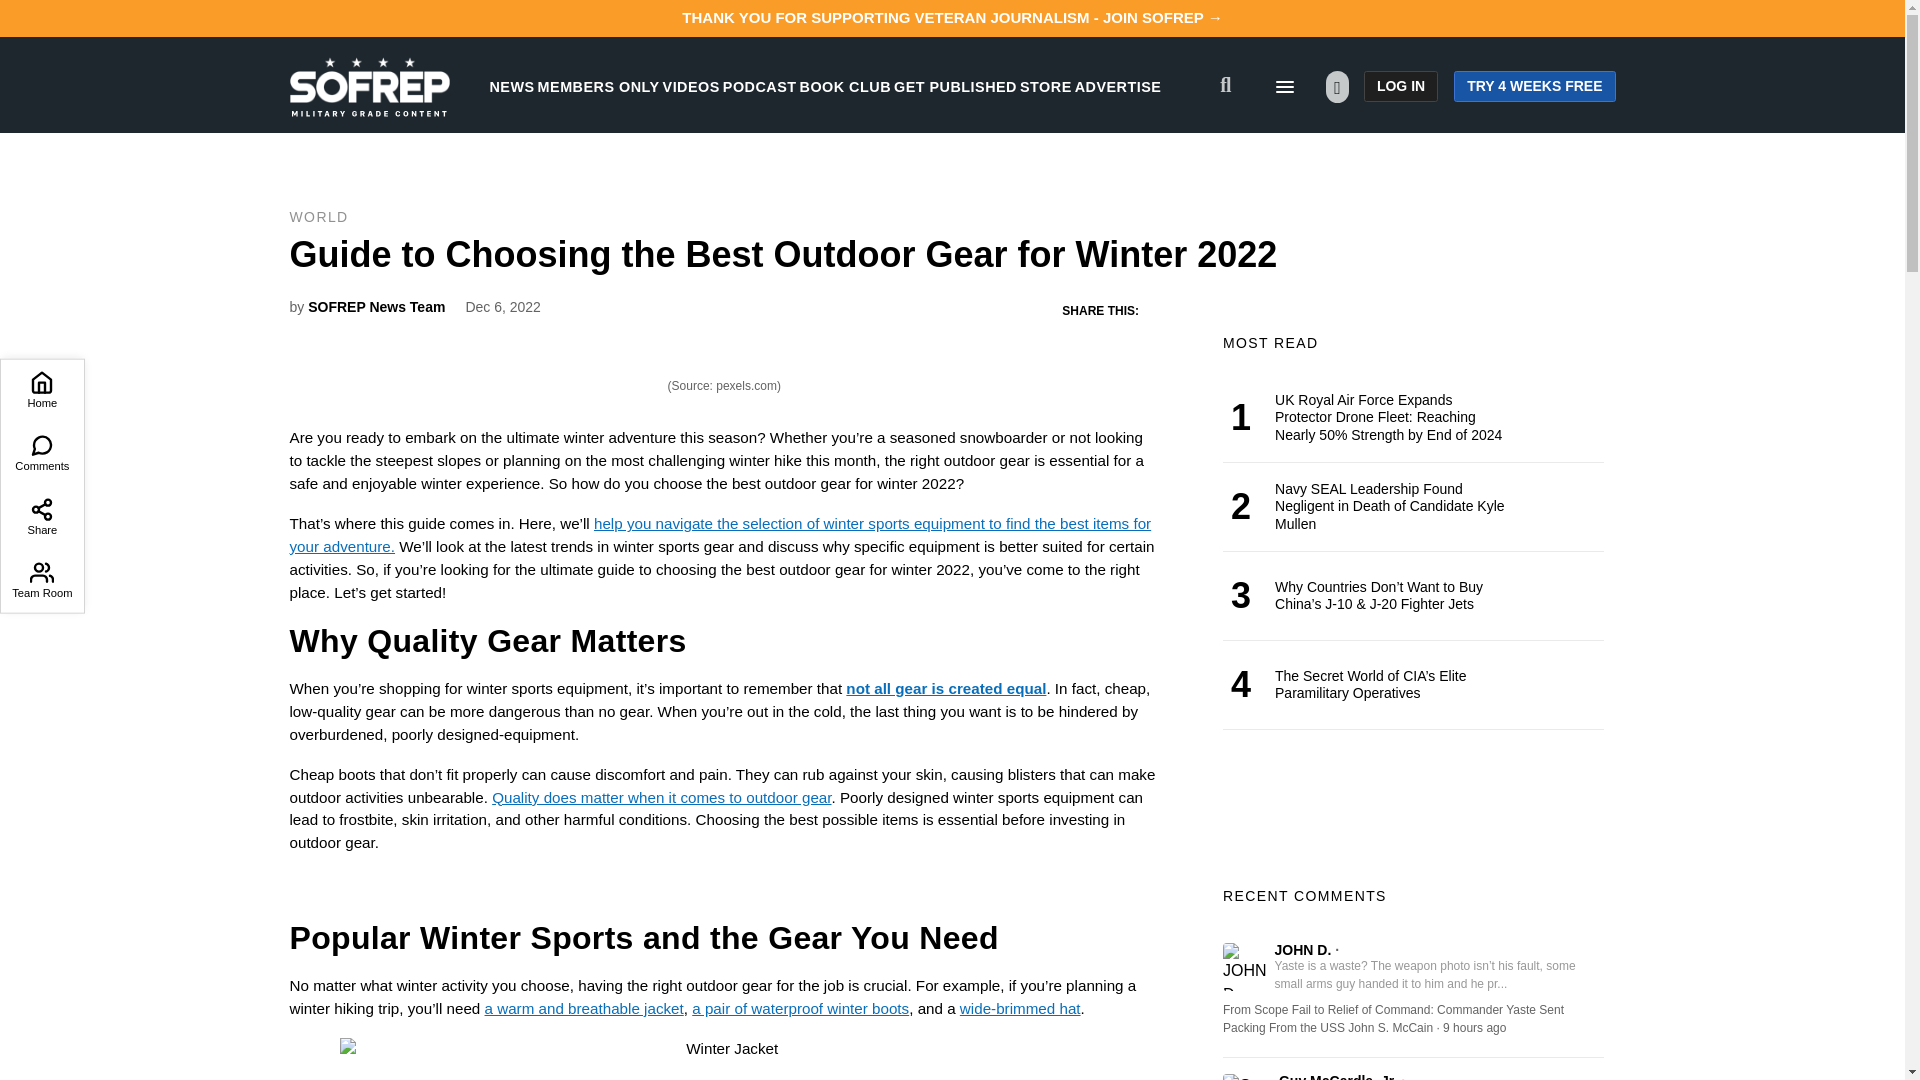  Describe the element at coordinates (956, 86) in the screenshot. I see `GET PUBLISHED` at that location.